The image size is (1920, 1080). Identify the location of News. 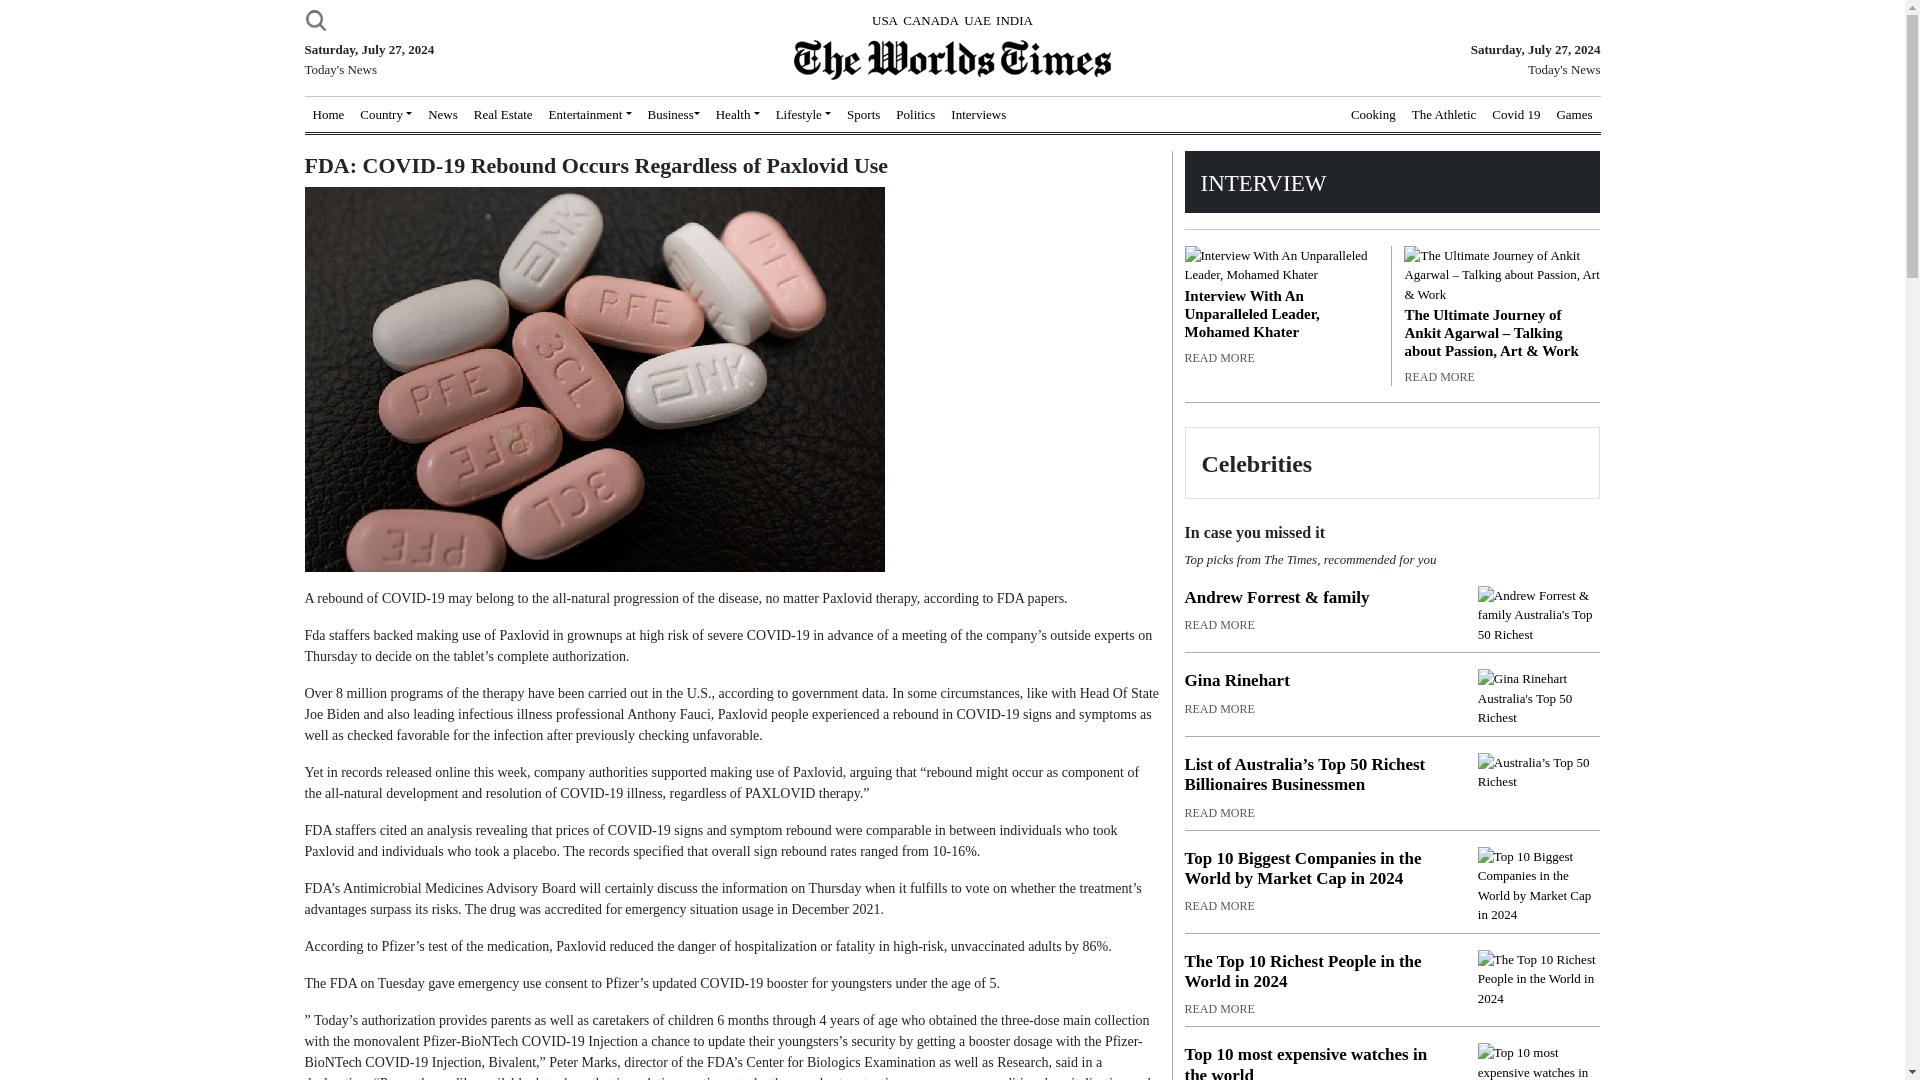
(443, 114).